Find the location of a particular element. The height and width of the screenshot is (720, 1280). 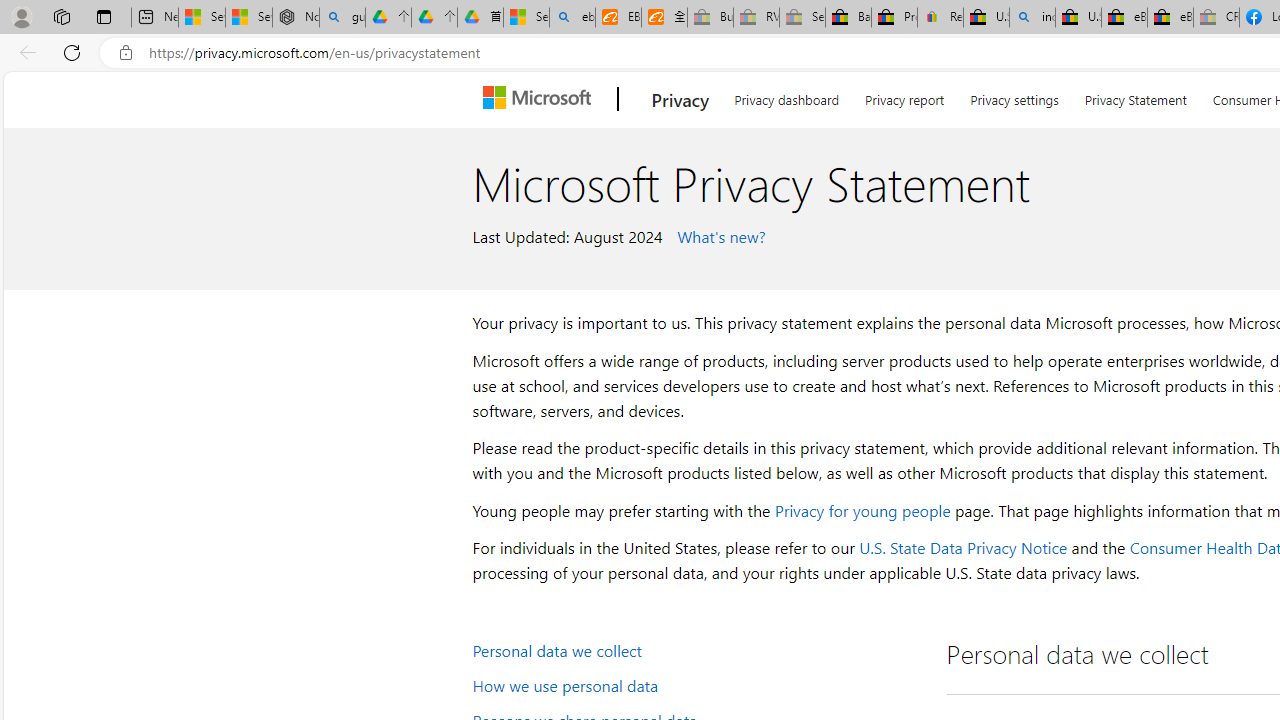

Baby Keepsakes & Announcements for sale | eBay is located at coordinates (848, 18).